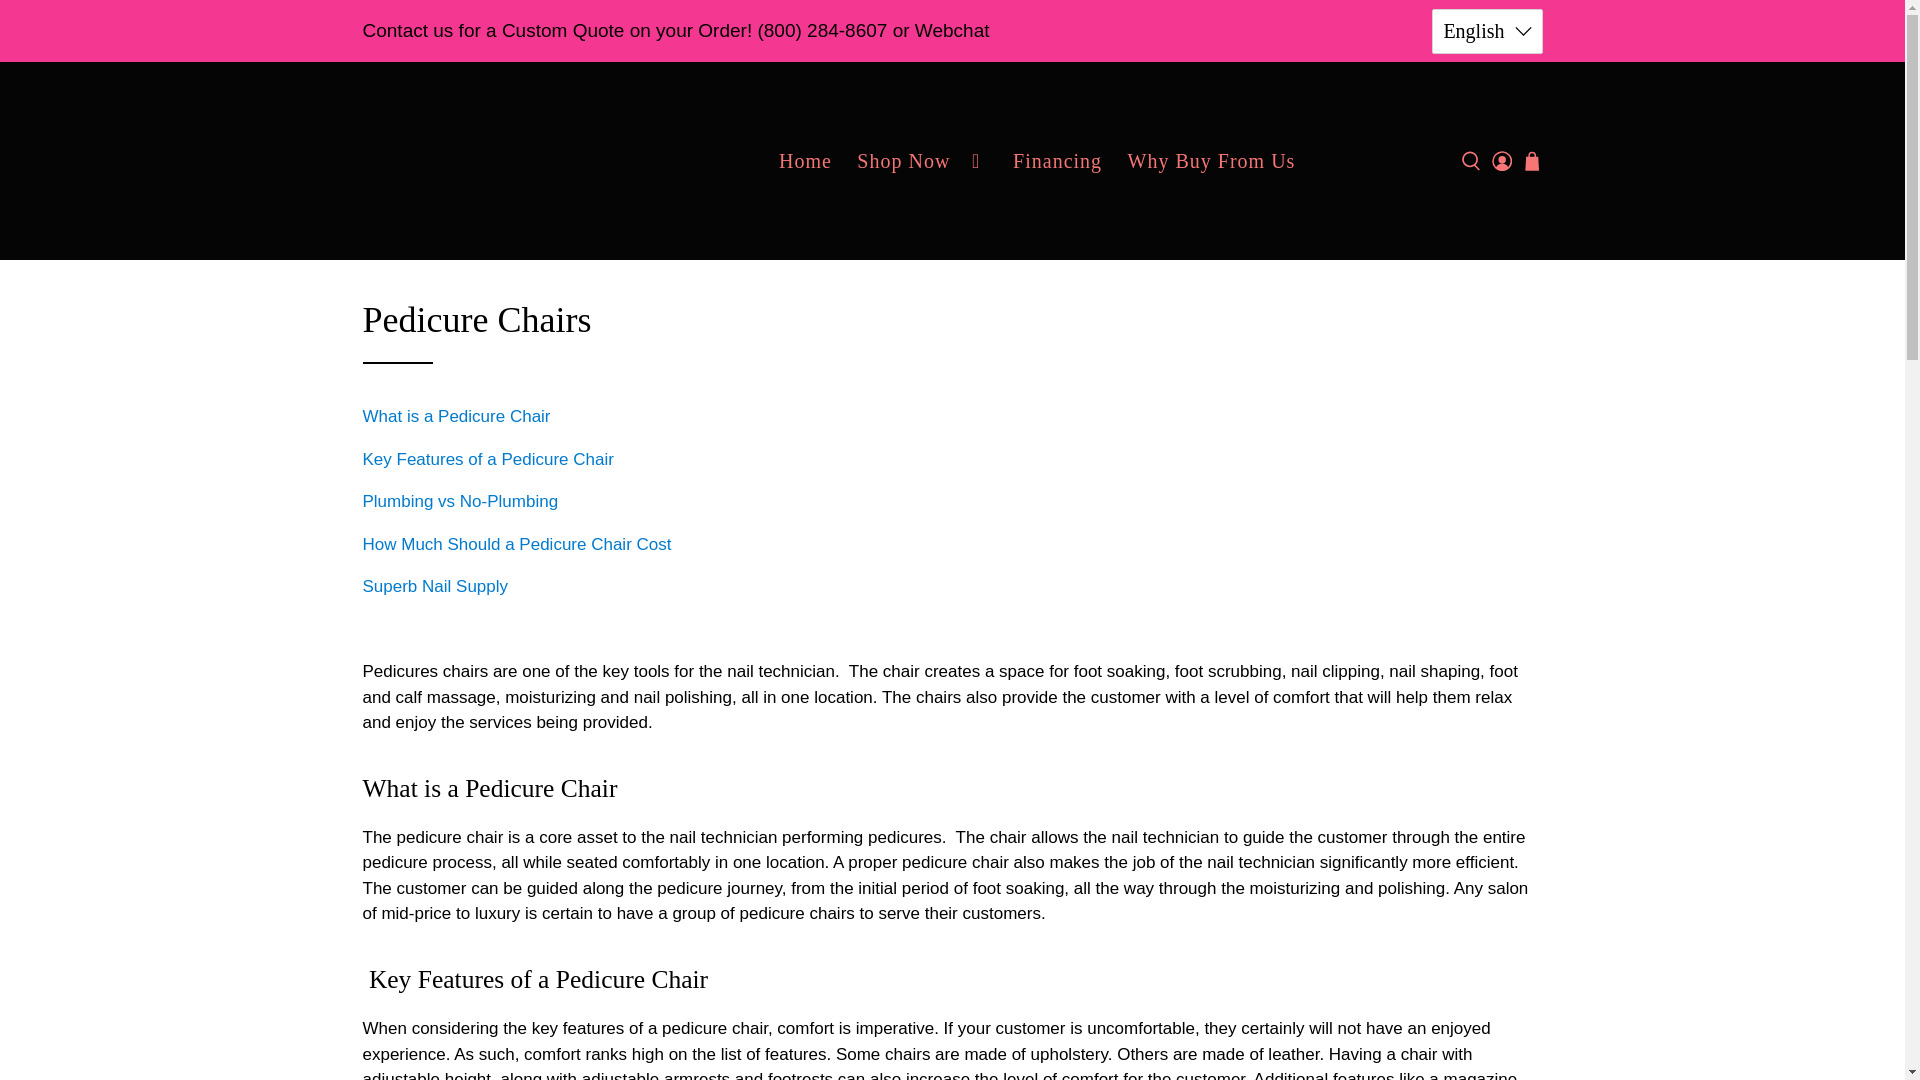  What do you see at coordinates (1486, 82) in the screenshot?
I see `en` at bounding box center [1486, 82].